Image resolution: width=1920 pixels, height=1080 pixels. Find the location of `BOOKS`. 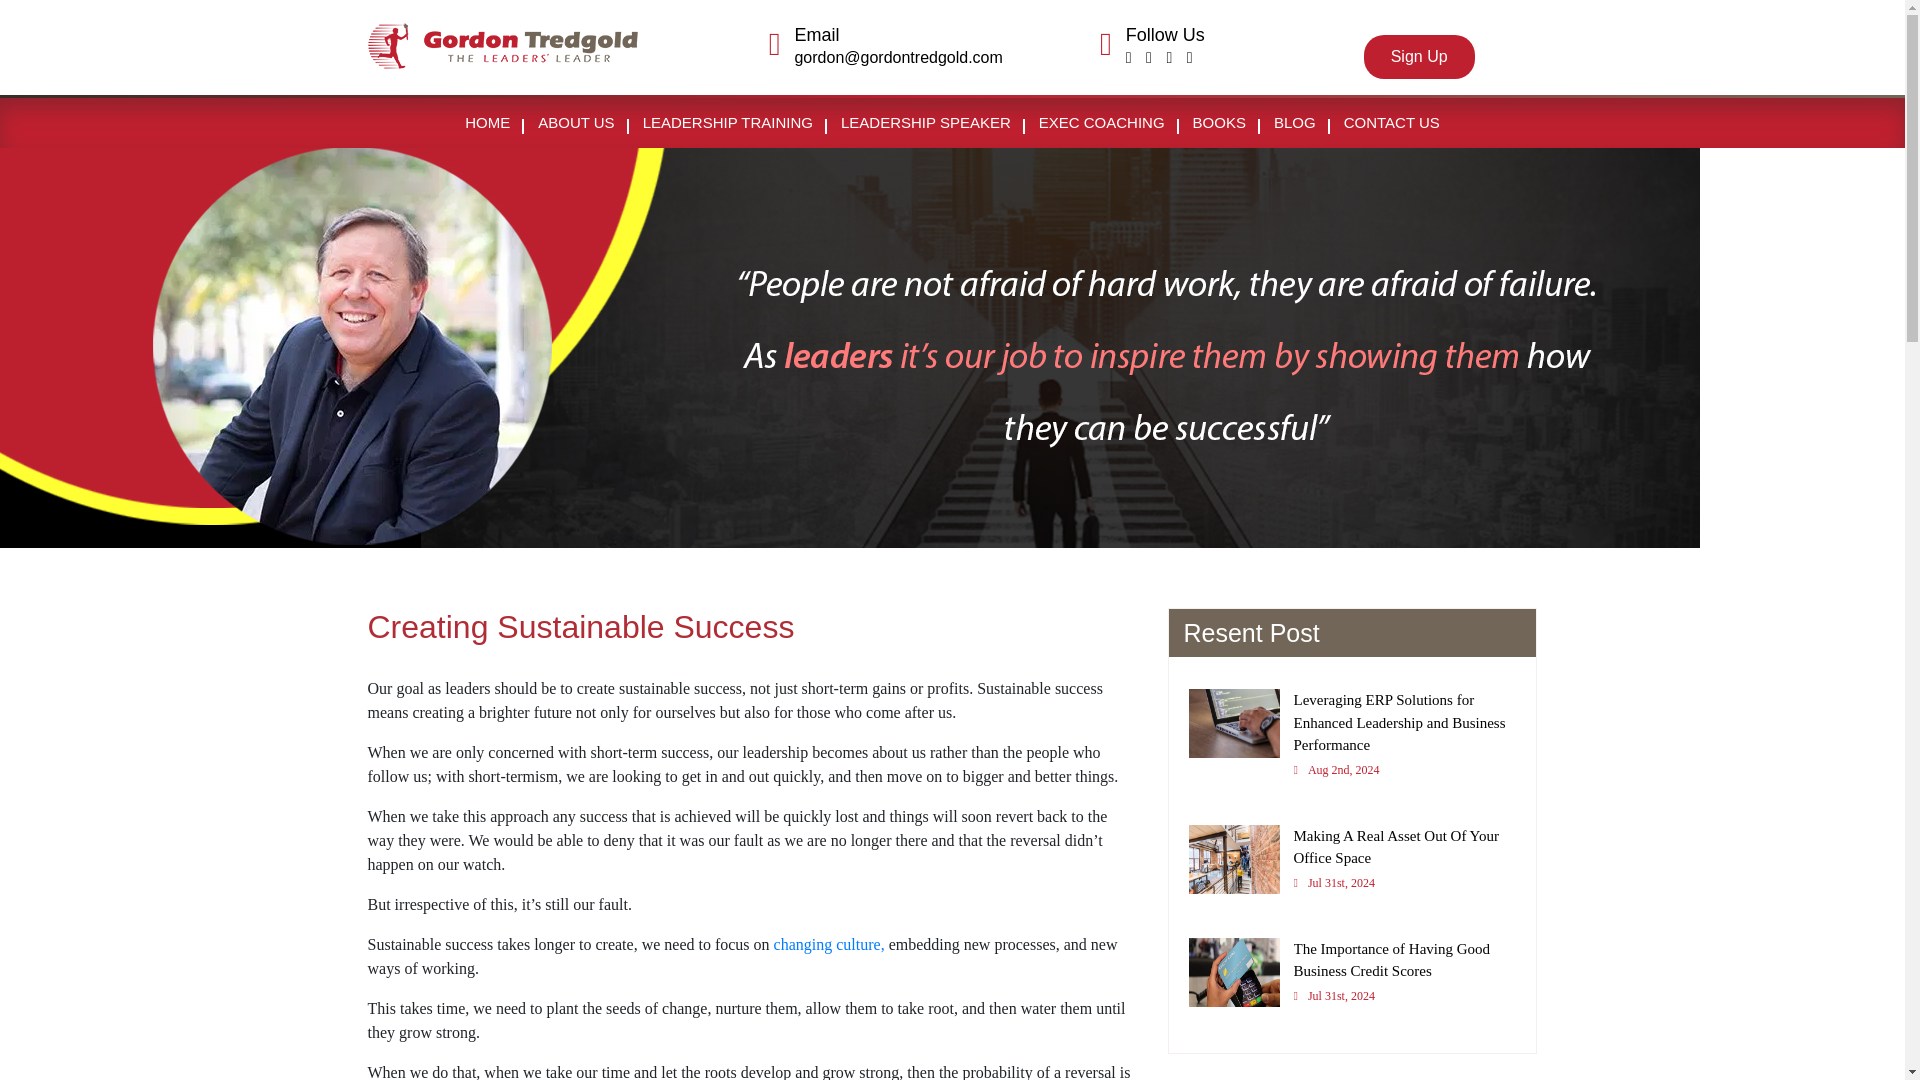

BOOKS is located at coordinates (1218, 122).